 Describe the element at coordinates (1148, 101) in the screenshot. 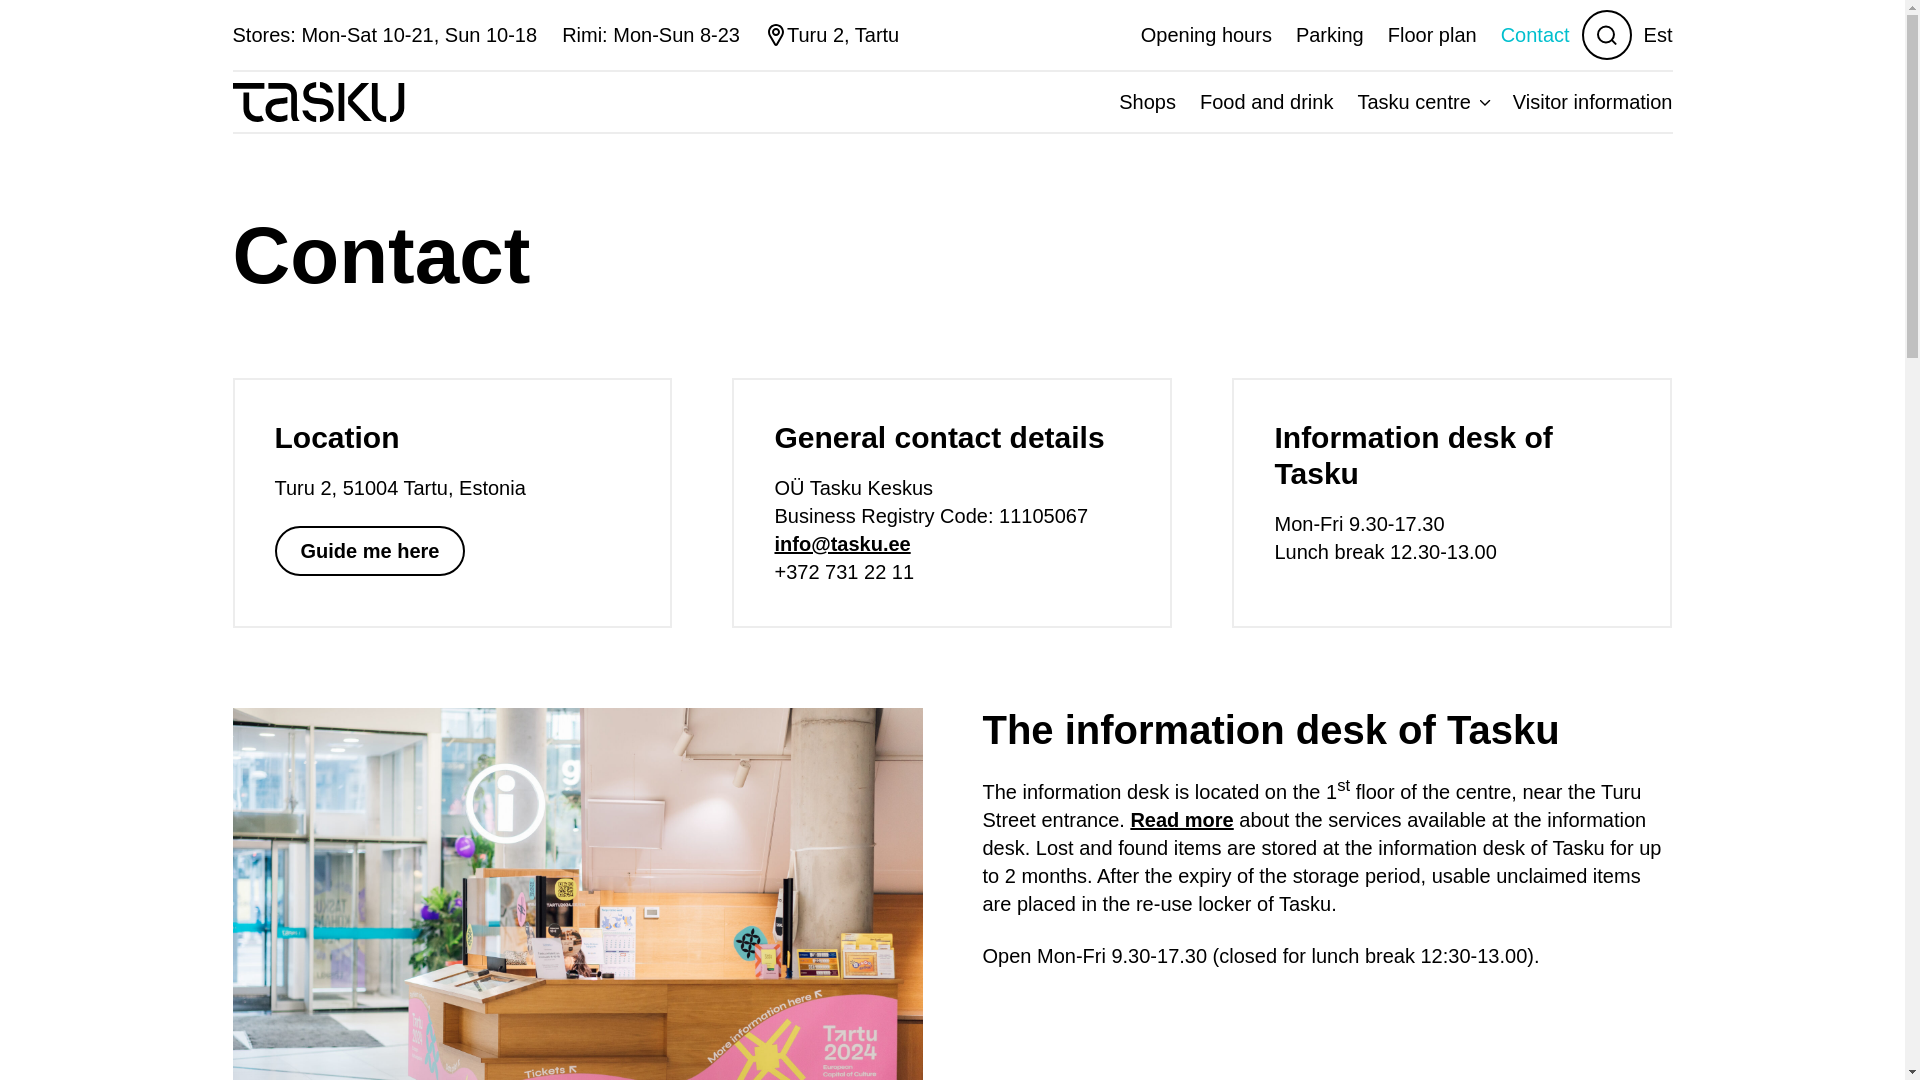

I see `Shops` at that location.